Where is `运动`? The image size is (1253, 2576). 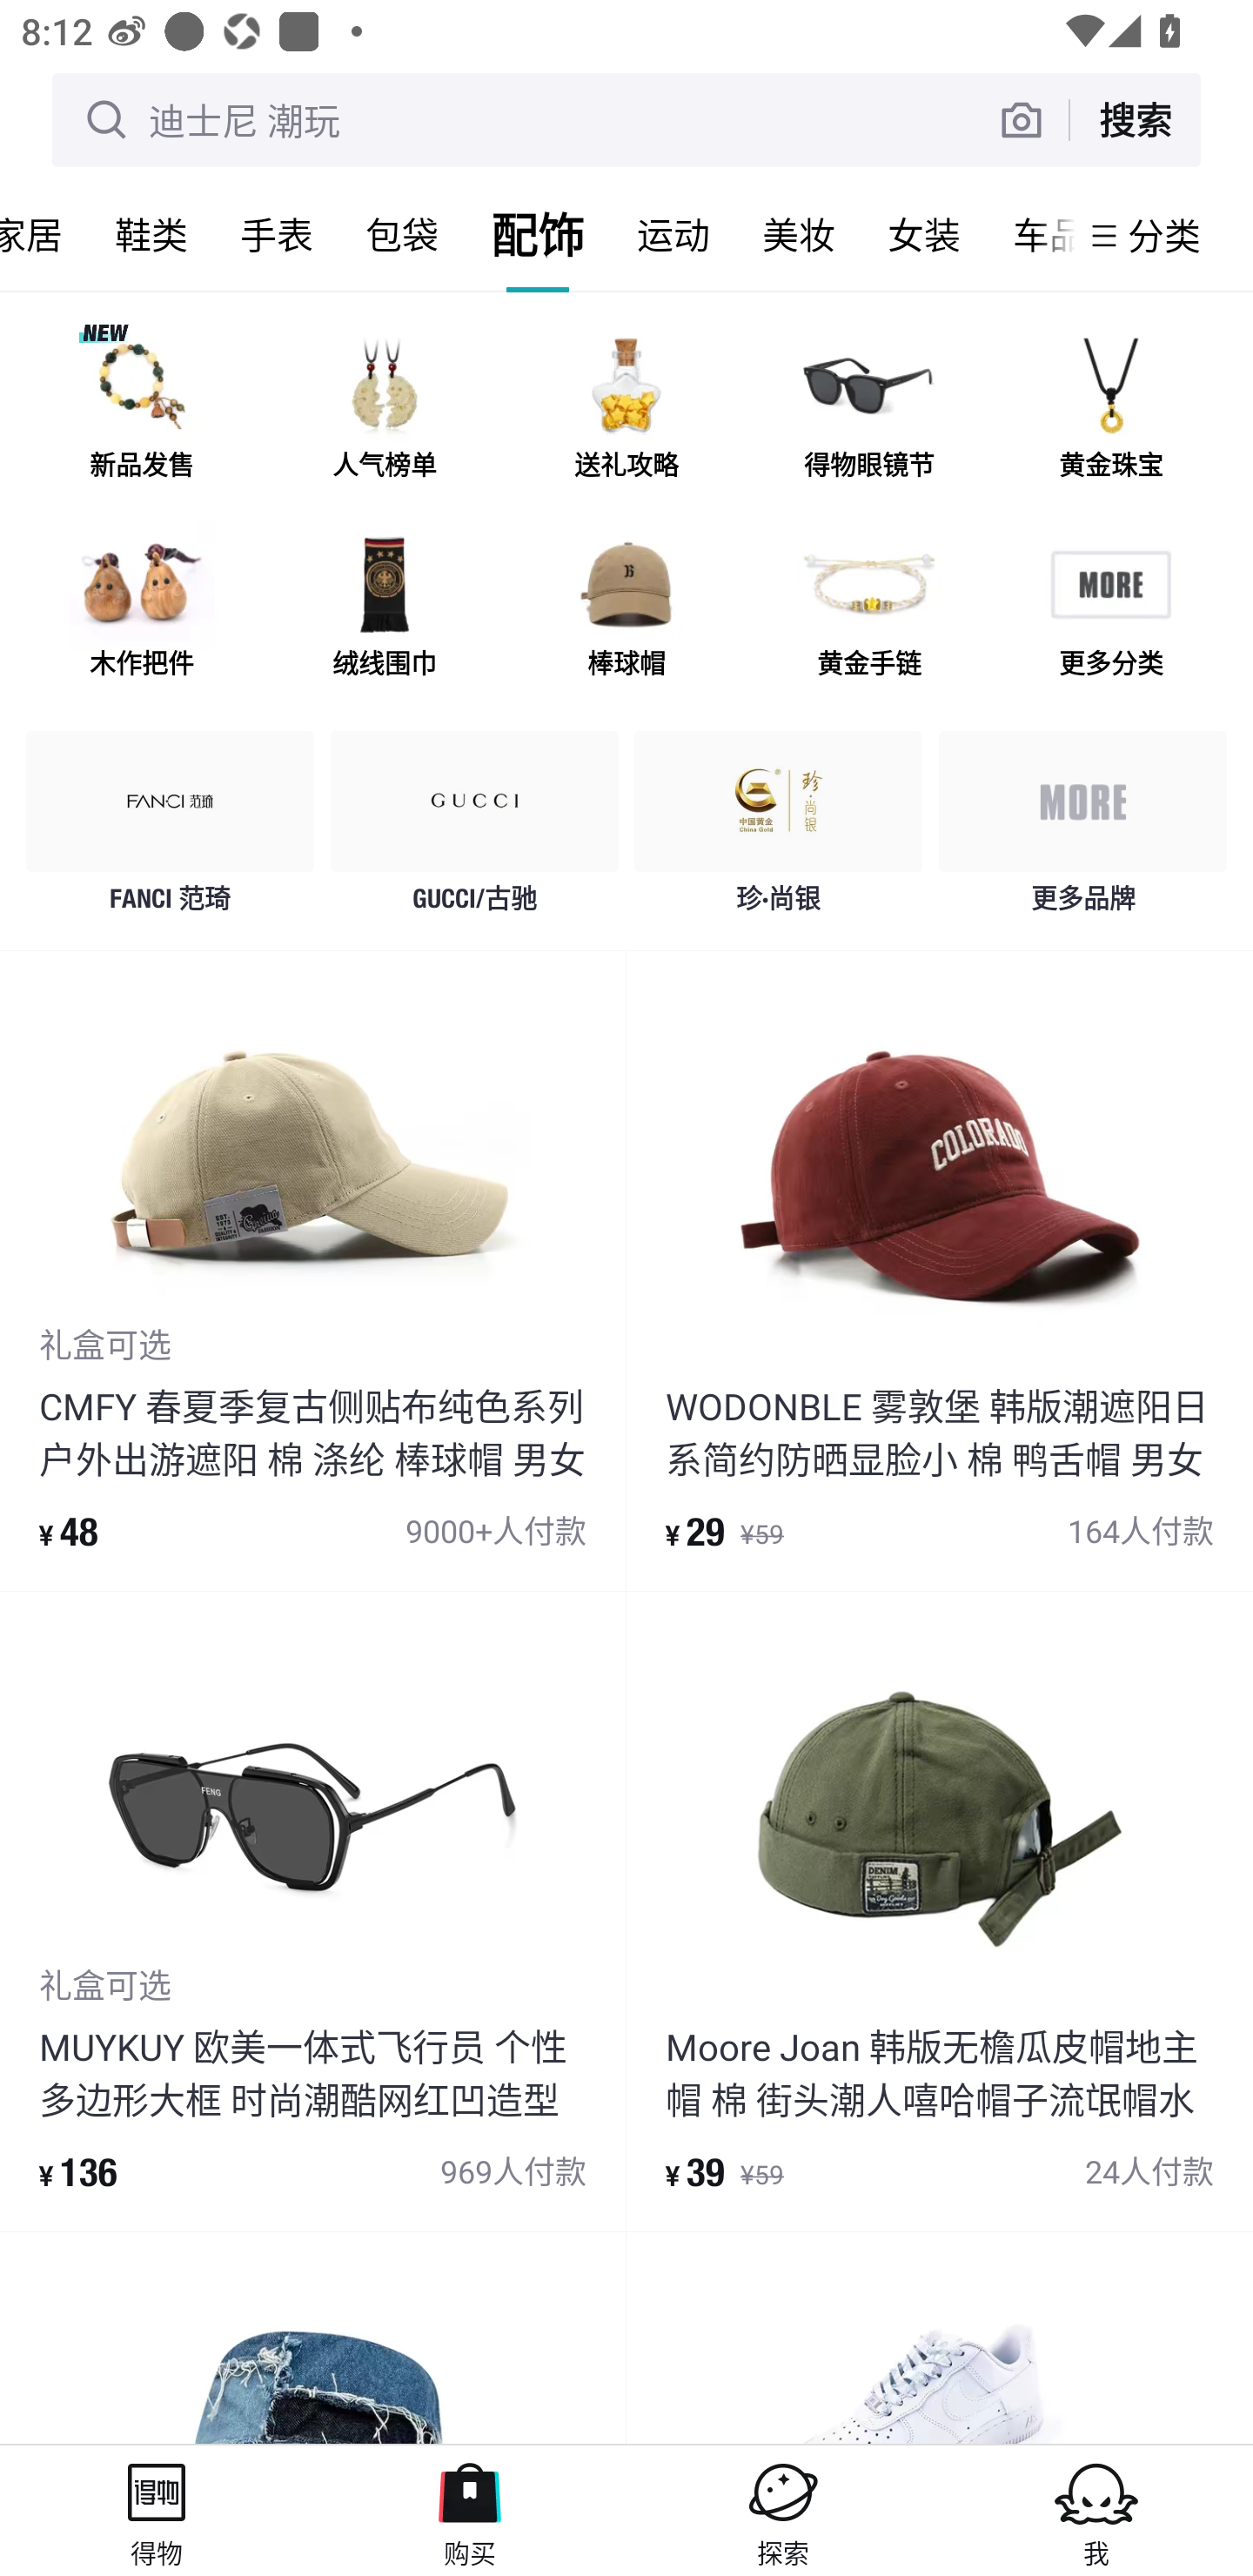 运动 is located at coordinates (673, 235).